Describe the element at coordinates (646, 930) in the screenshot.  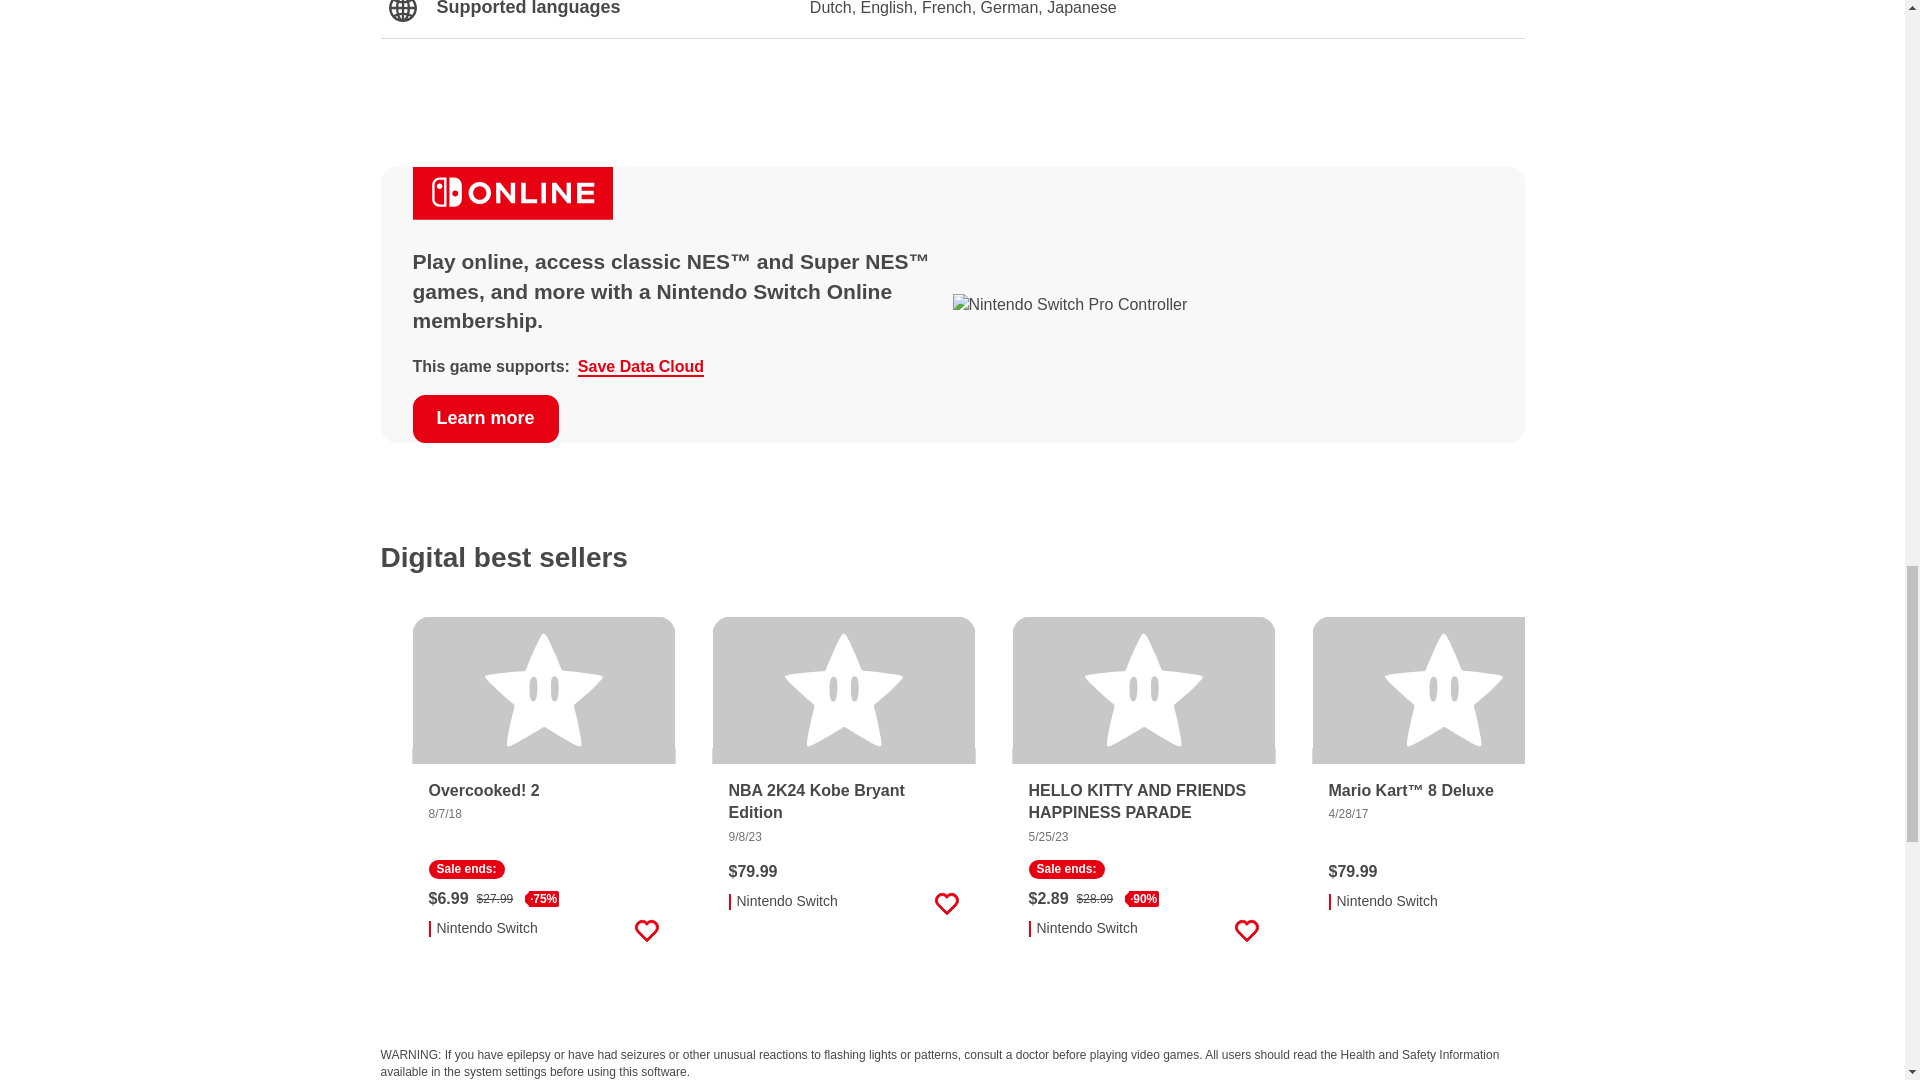
I see `Add to Wish List` at that location.